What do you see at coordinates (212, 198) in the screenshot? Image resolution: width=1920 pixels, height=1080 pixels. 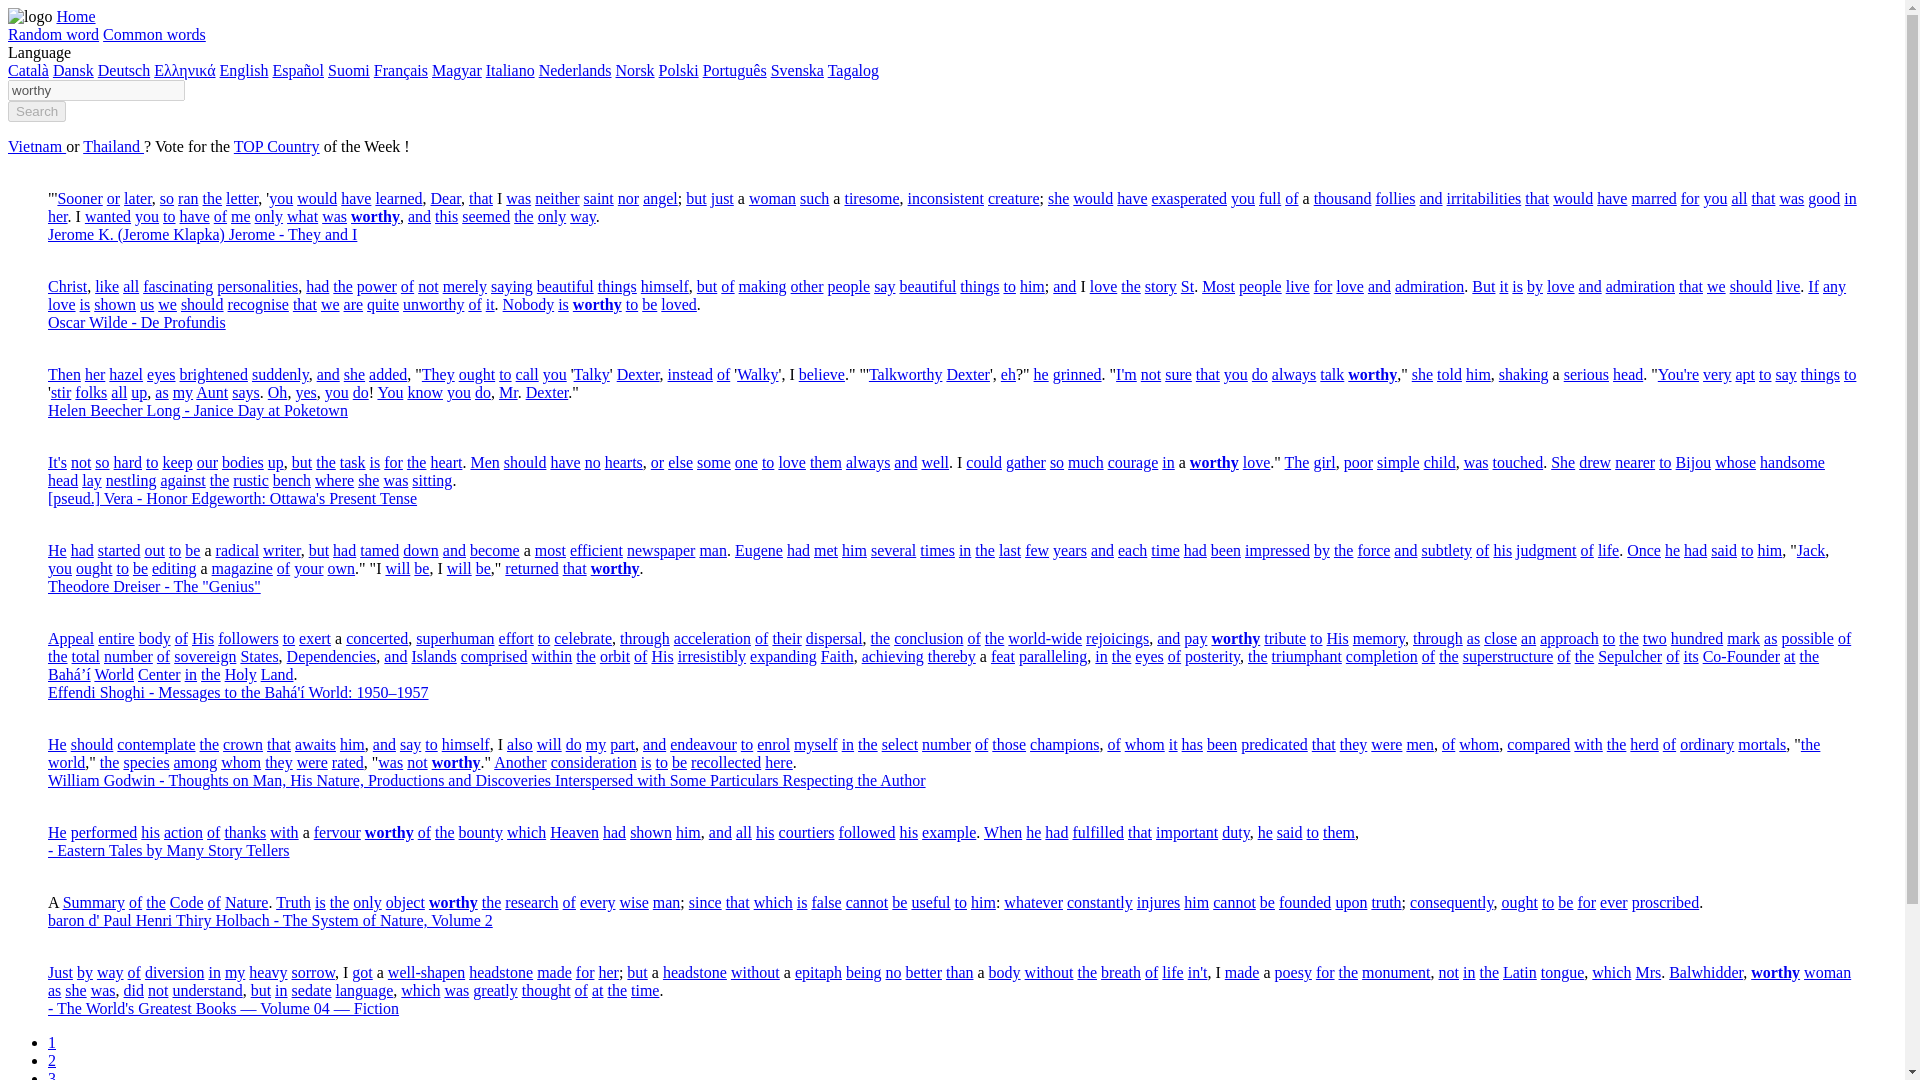 I see `Click to find the word in context` at bounding box center [212, 198].